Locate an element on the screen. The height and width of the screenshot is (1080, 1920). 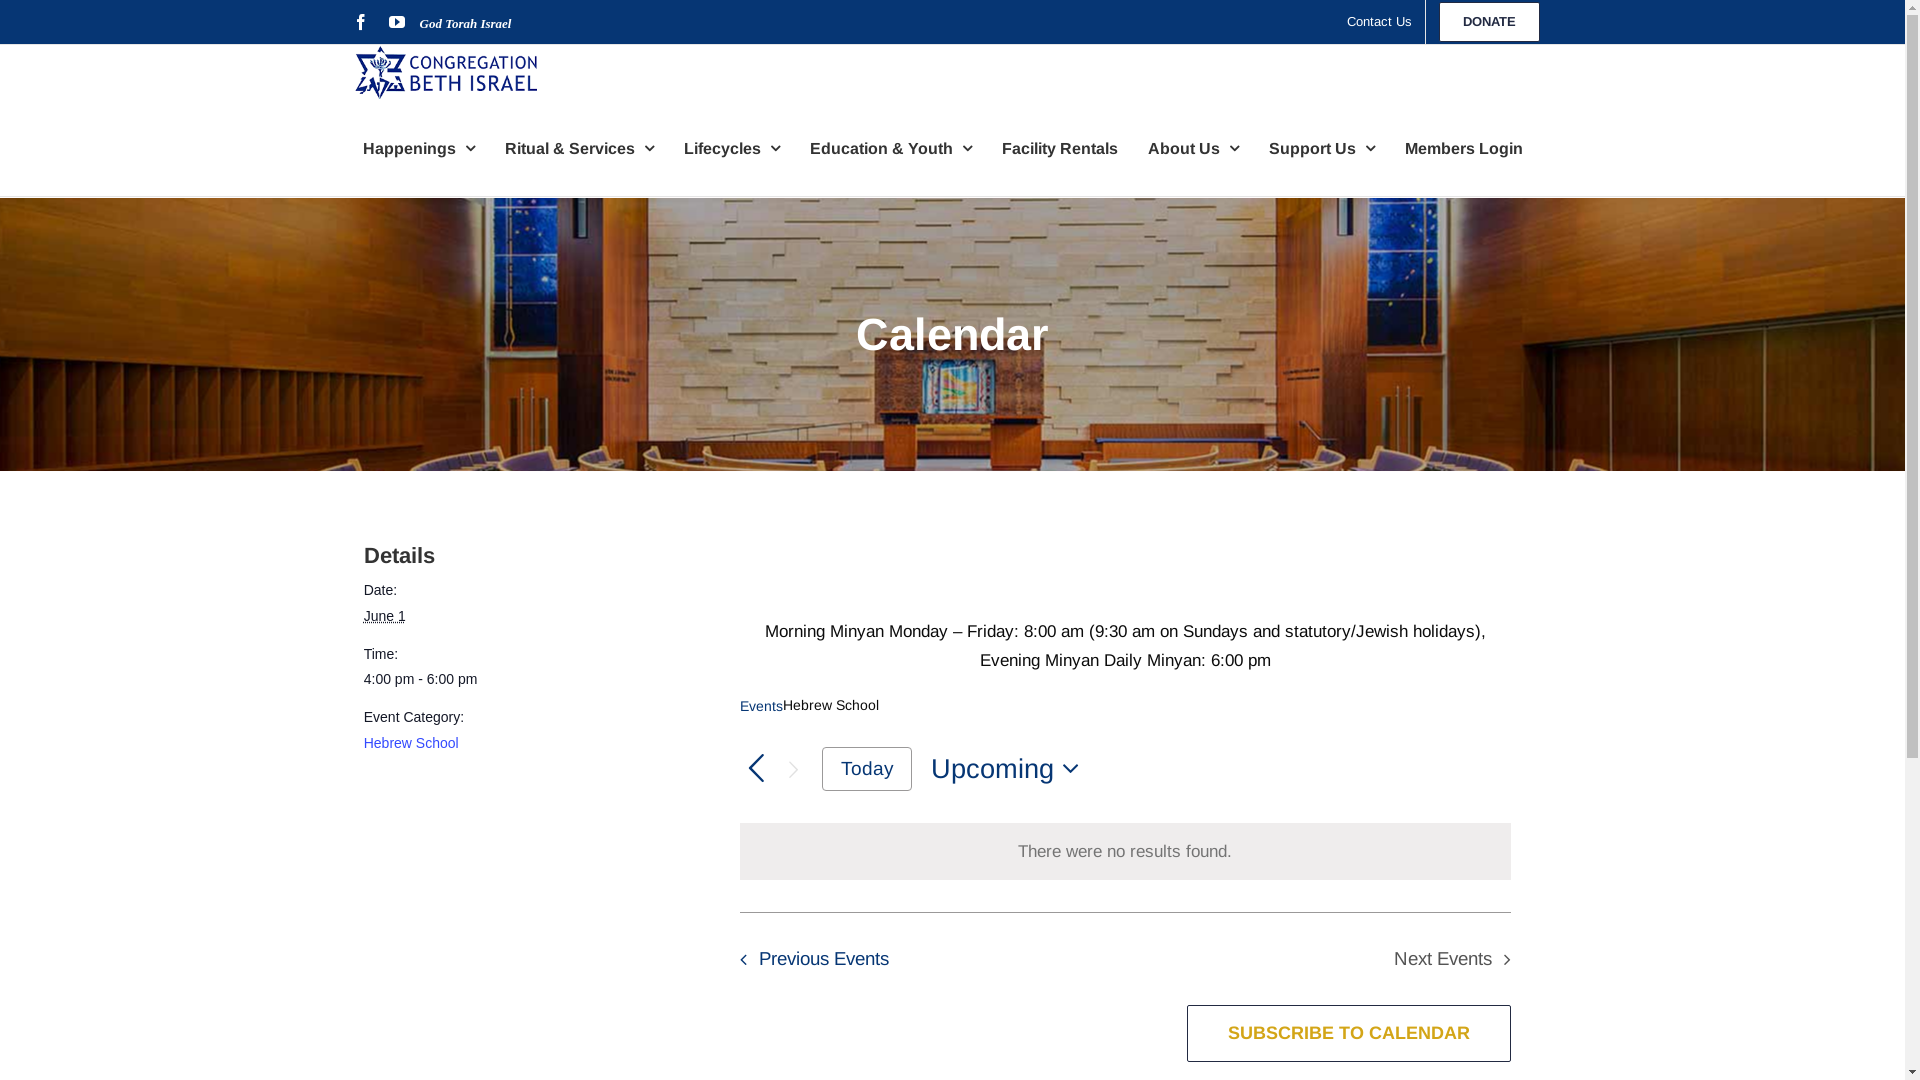
Support Us is located at coordinates (1321, 148).